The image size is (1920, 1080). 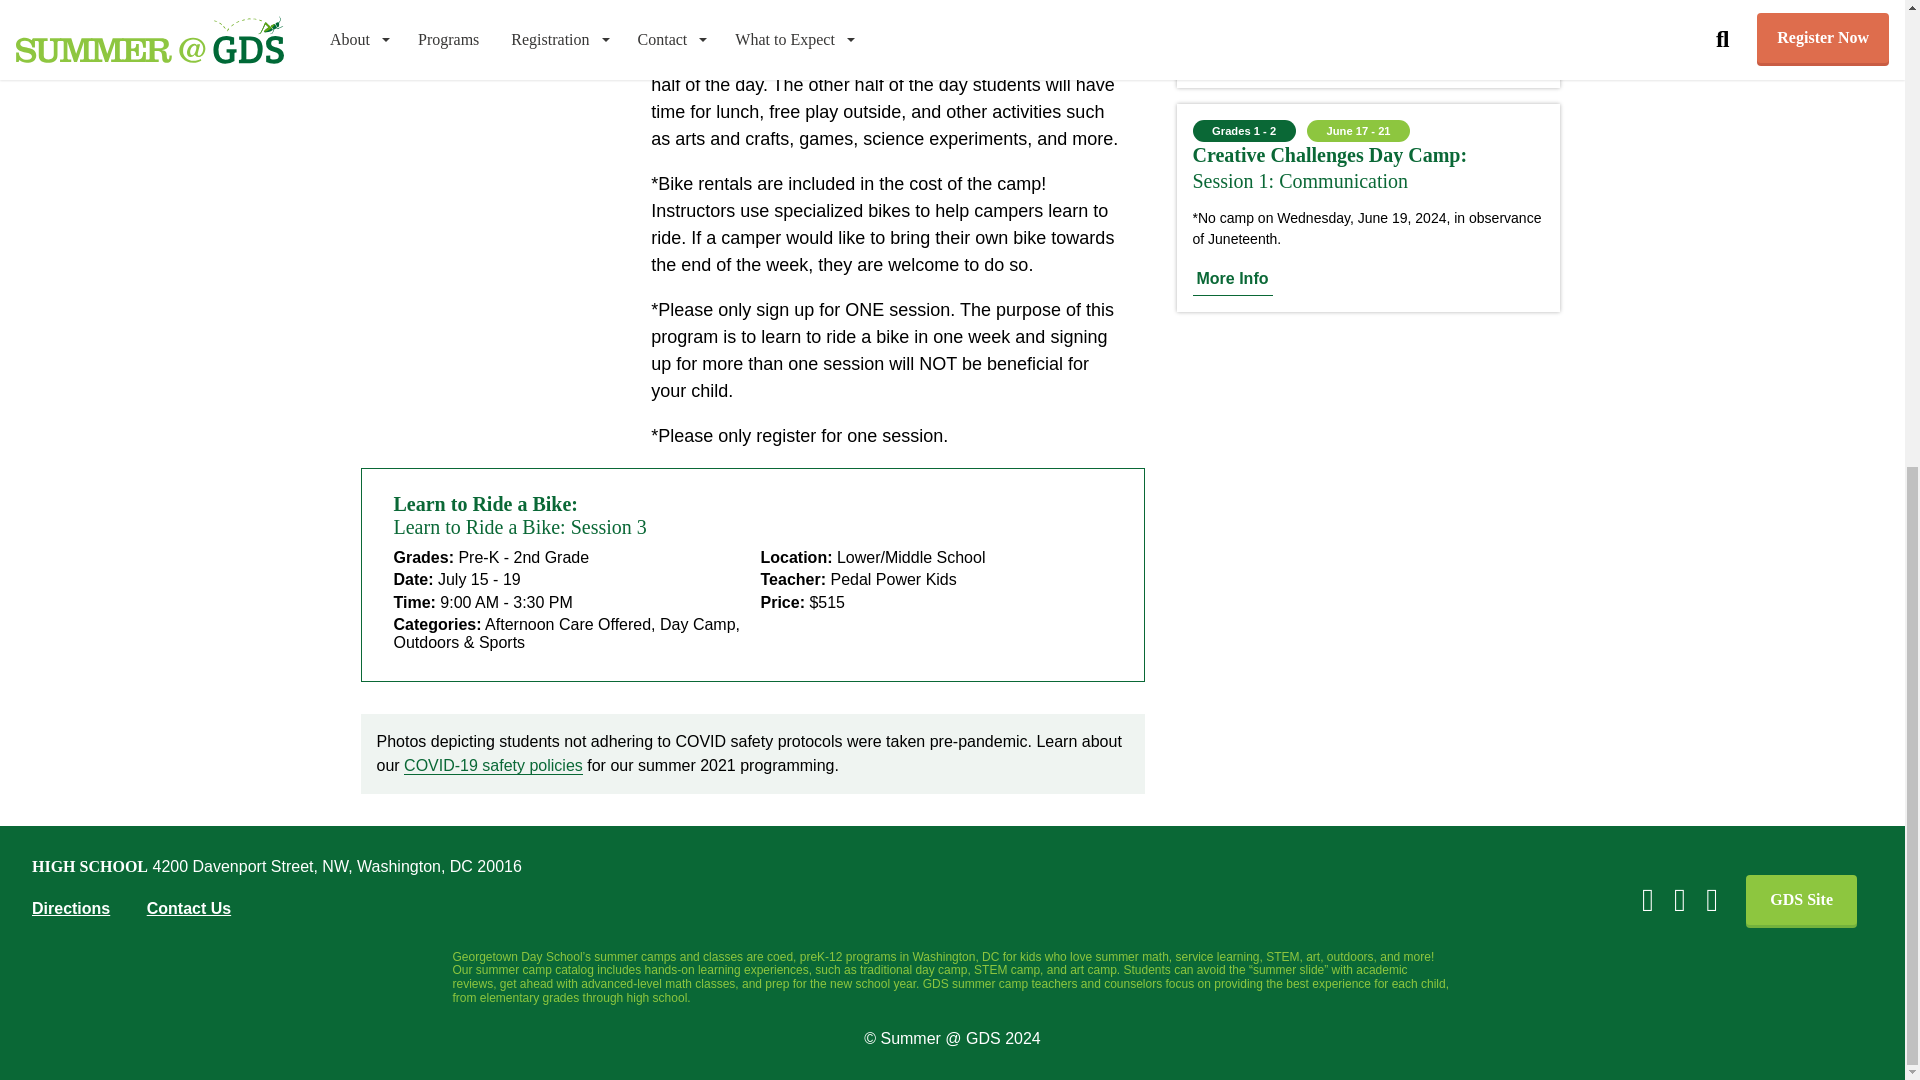 I want to click on COVID-19 safety policies, so click(x=493, y=766).